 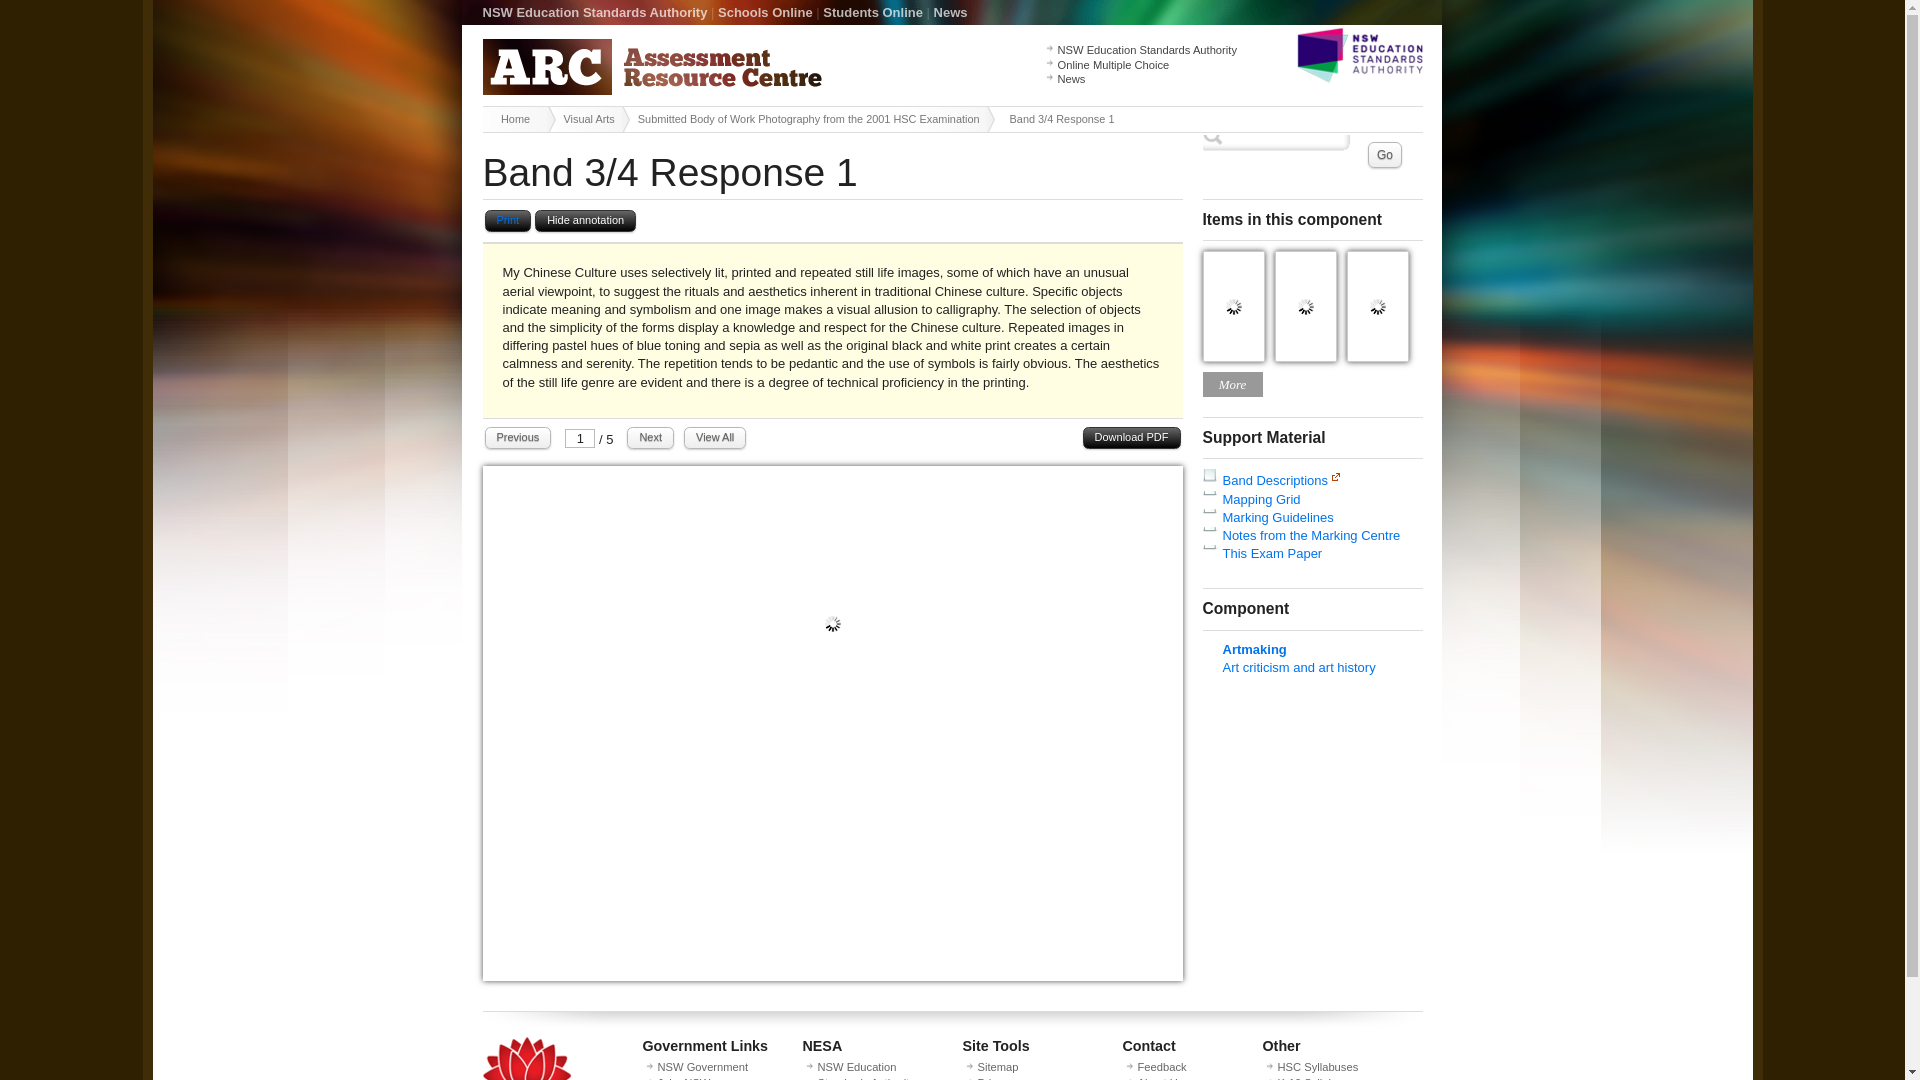 What do you see at coordinates (594, 12) in the screenshot?
I see `NSW Education Standards Authority` at bounding box center [594, 12].